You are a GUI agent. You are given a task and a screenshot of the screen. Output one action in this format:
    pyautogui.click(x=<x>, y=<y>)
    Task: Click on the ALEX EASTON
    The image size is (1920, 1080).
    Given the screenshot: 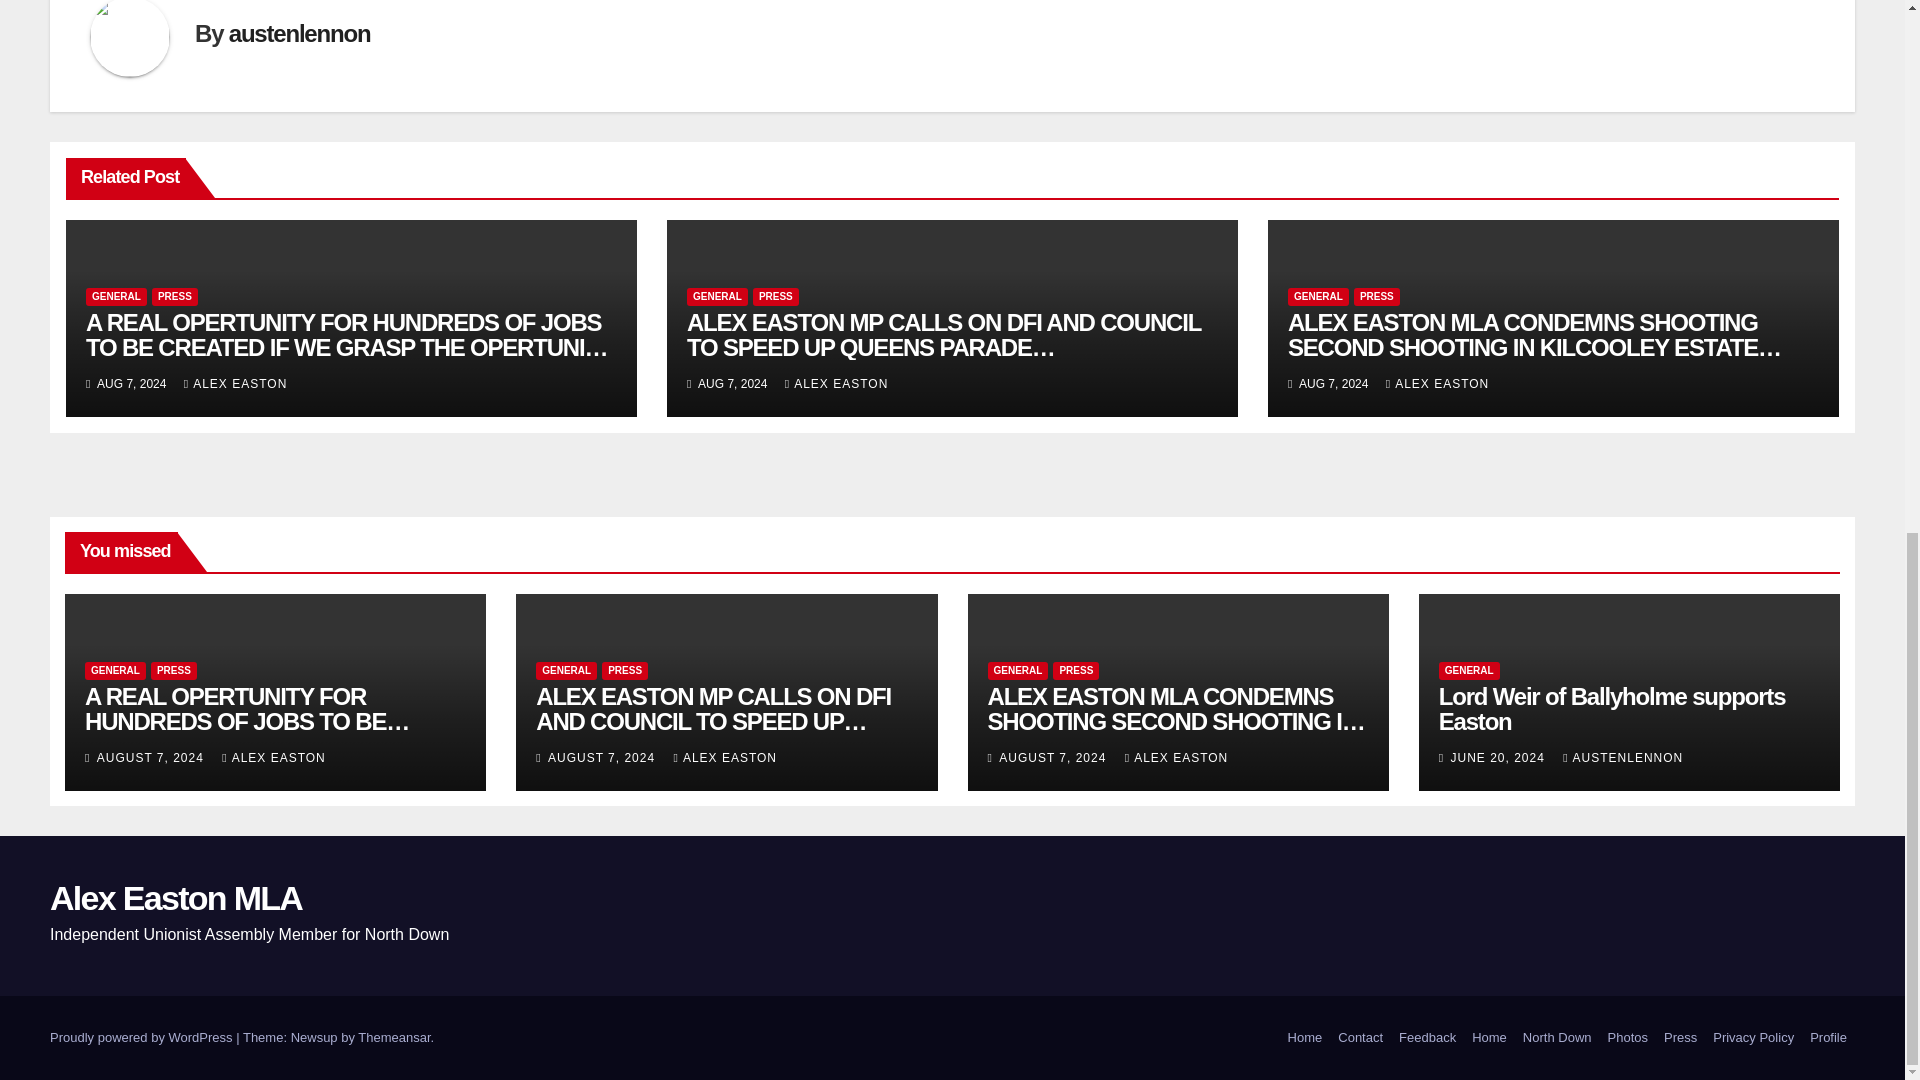 What is the action you would take?
    pyautogui.click(x=236, y=383)
    